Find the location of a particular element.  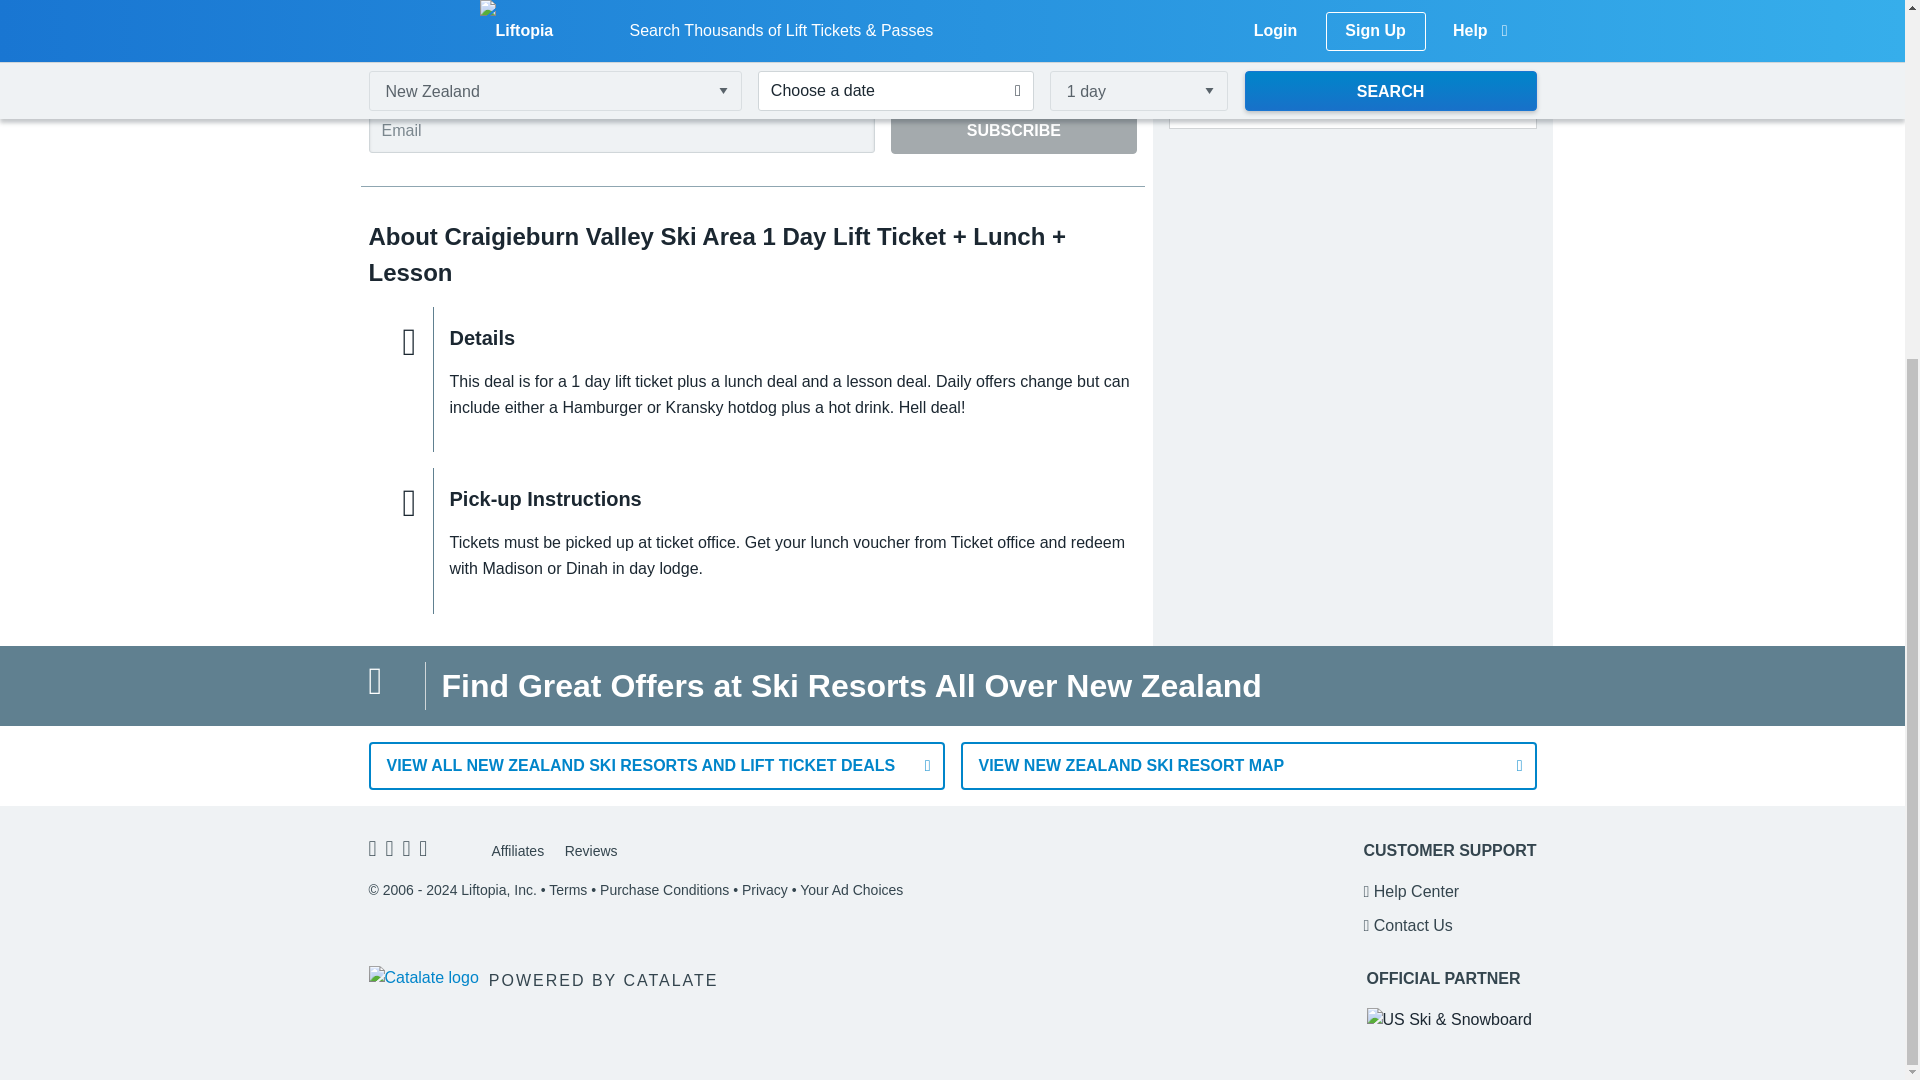

Purchase Conditions is located at coordinates (664, 890).